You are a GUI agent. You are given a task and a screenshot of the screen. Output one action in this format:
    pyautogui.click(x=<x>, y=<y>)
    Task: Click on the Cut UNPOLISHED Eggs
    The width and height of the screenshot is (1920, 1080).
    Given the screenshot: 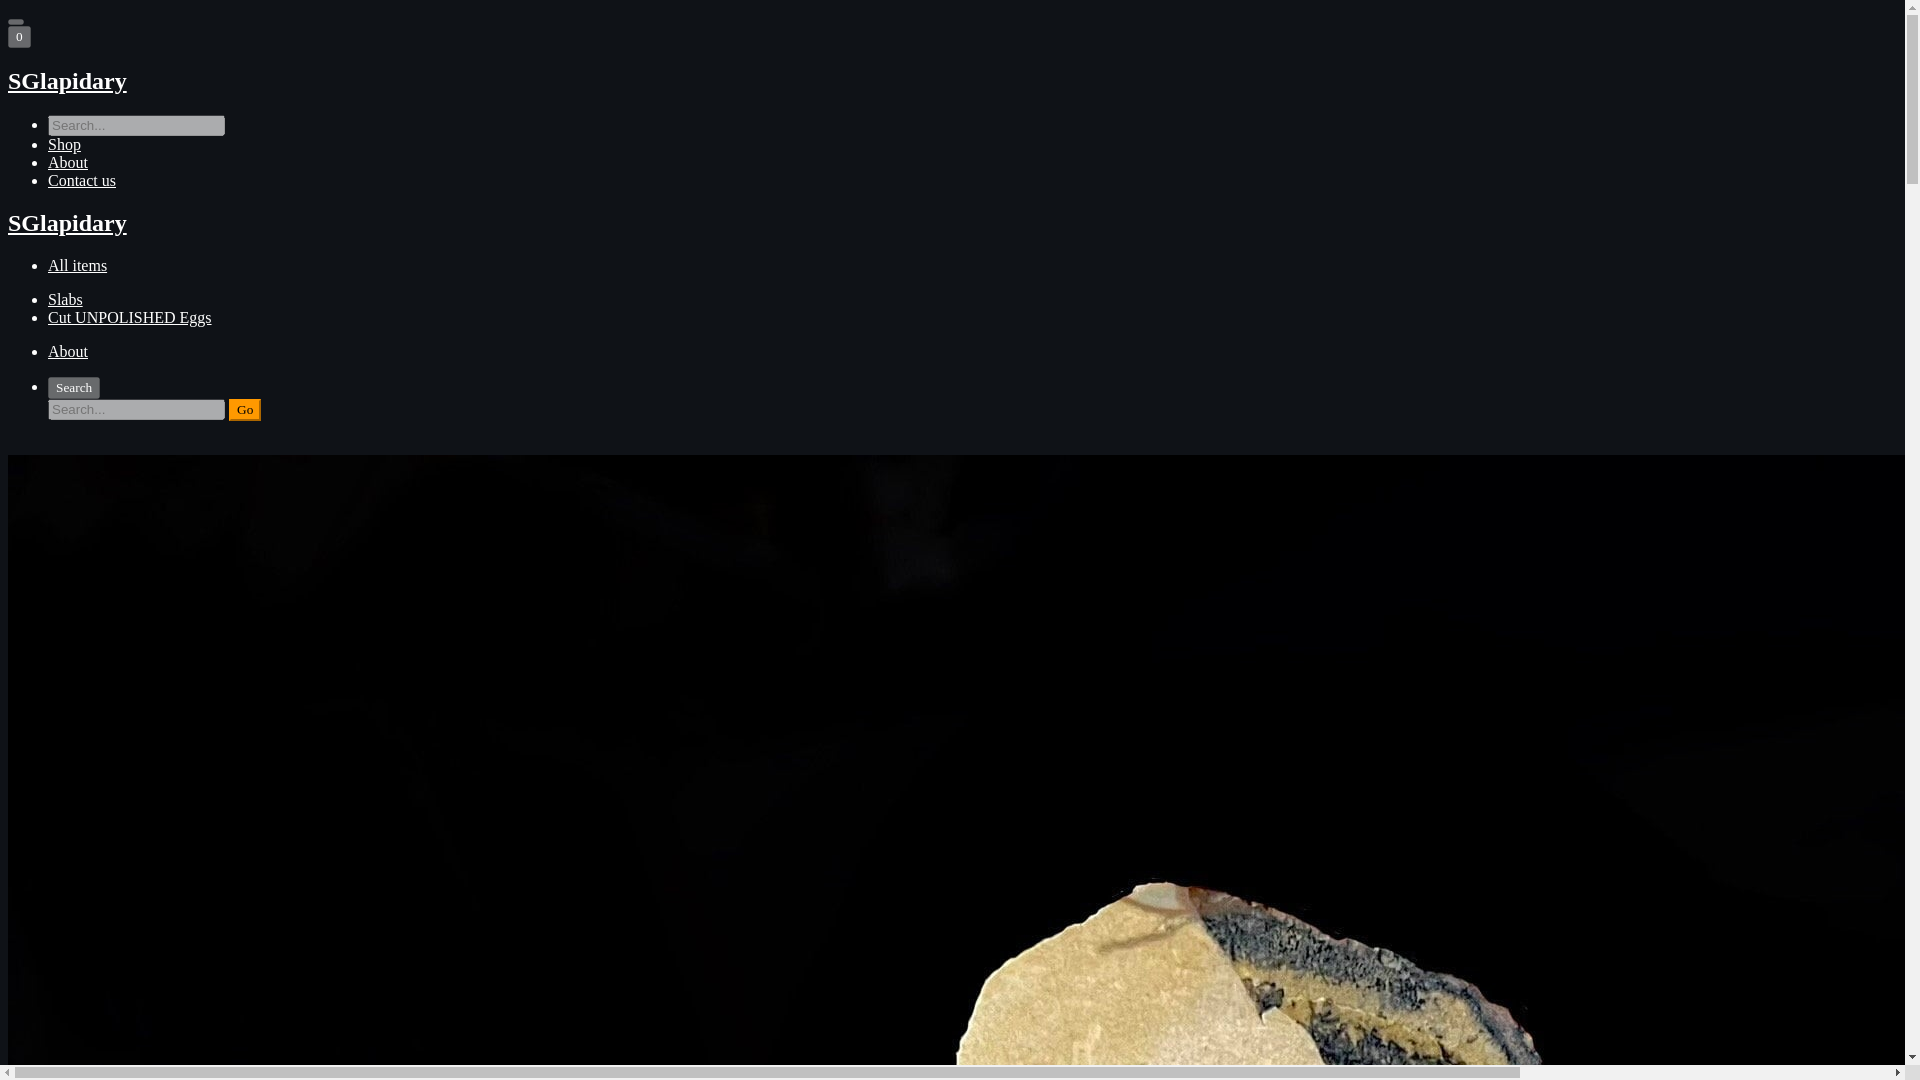 What is the action you would take?
    pyautogui.click(x=130, y=317)
    